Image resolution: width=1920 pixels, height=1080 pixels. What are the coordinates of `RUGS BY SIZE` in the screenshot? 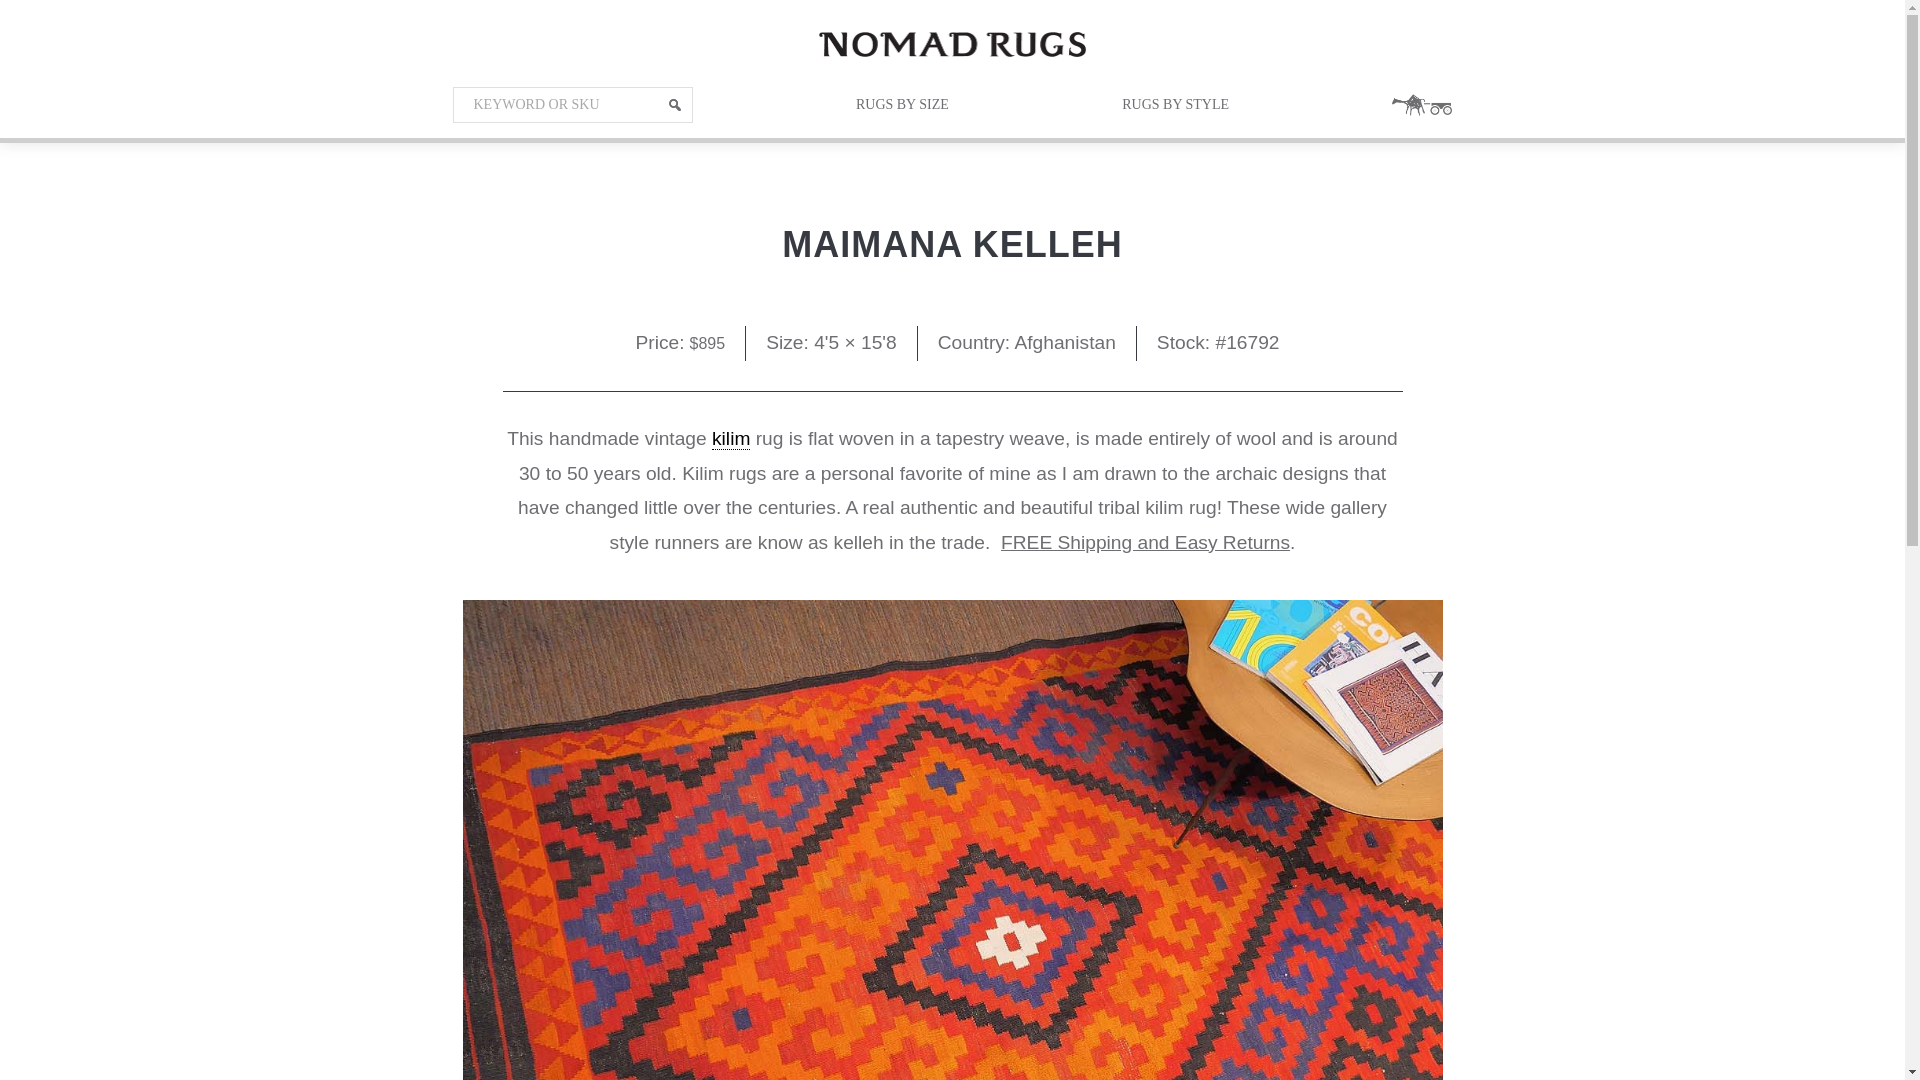 It's located at (902, 105).